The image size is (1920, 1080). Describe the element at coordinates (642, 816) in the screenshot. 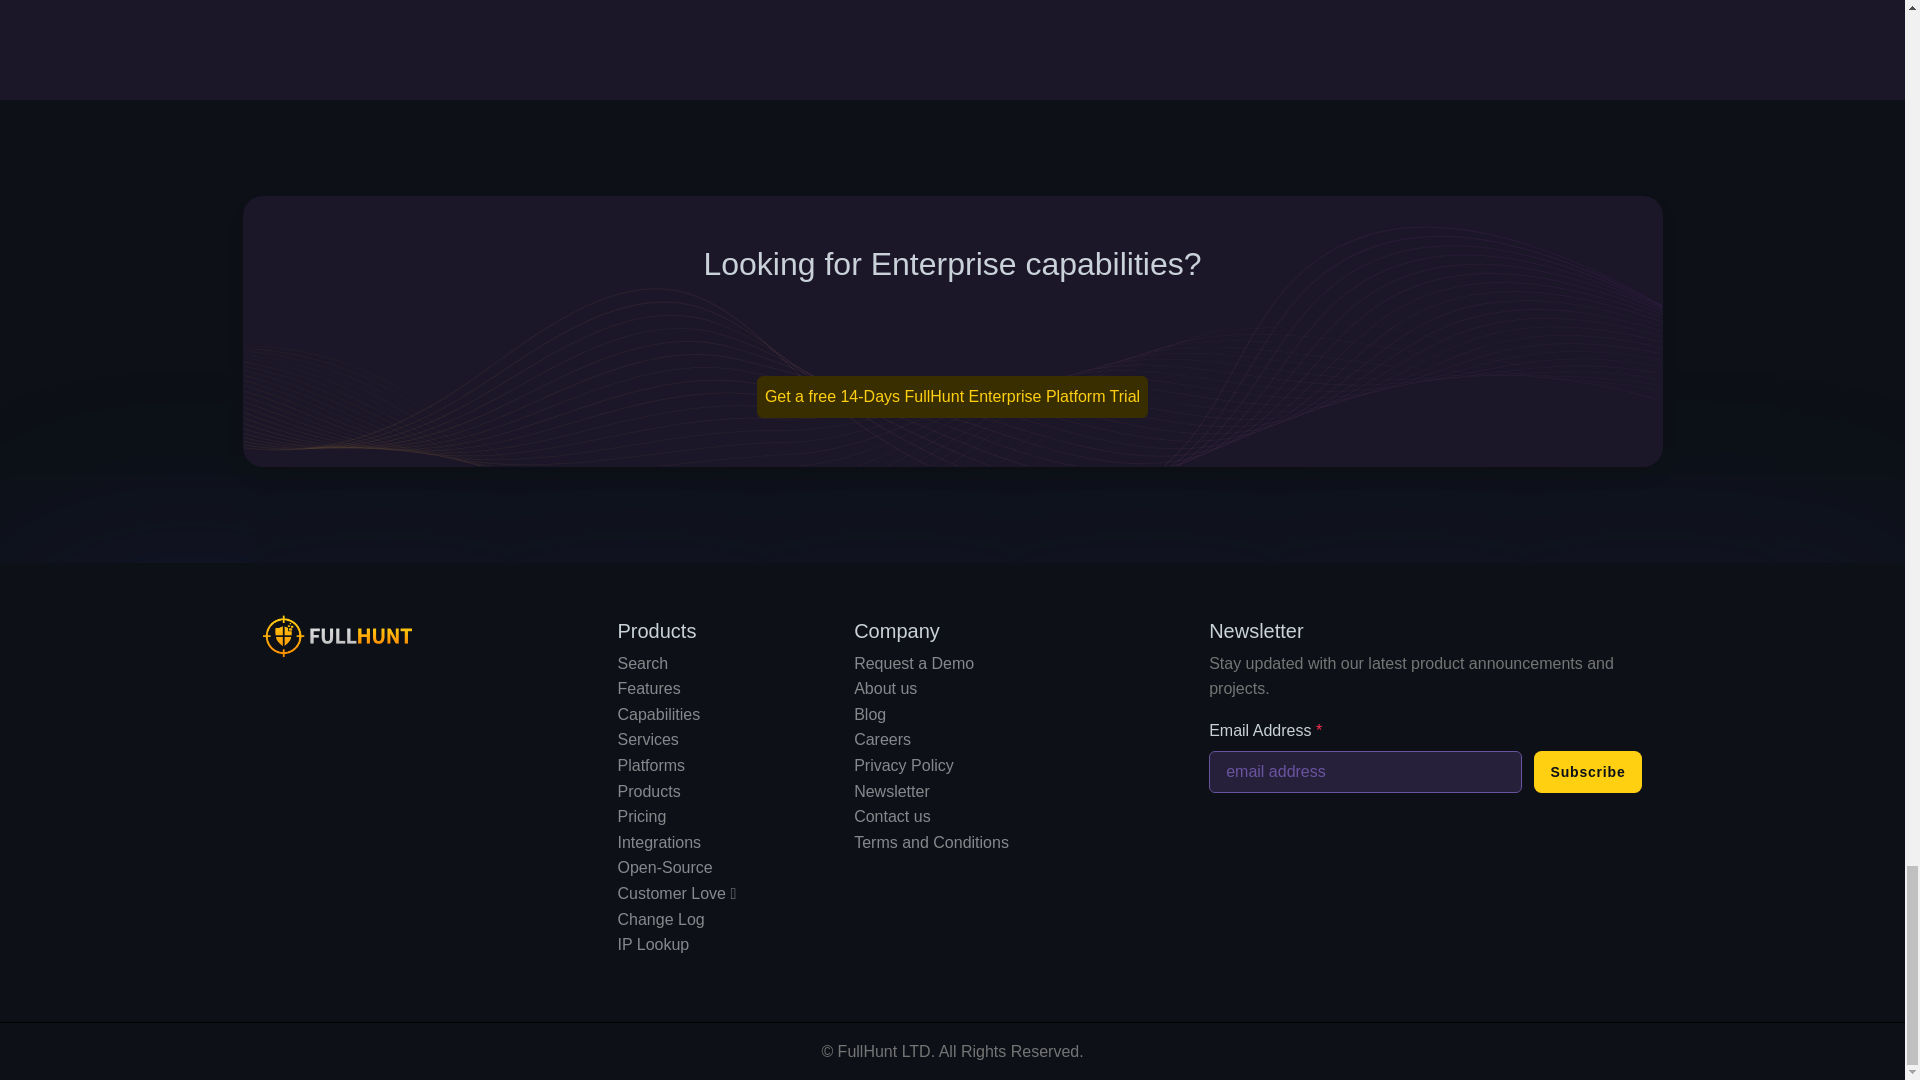

I see `Pricing` at that location.